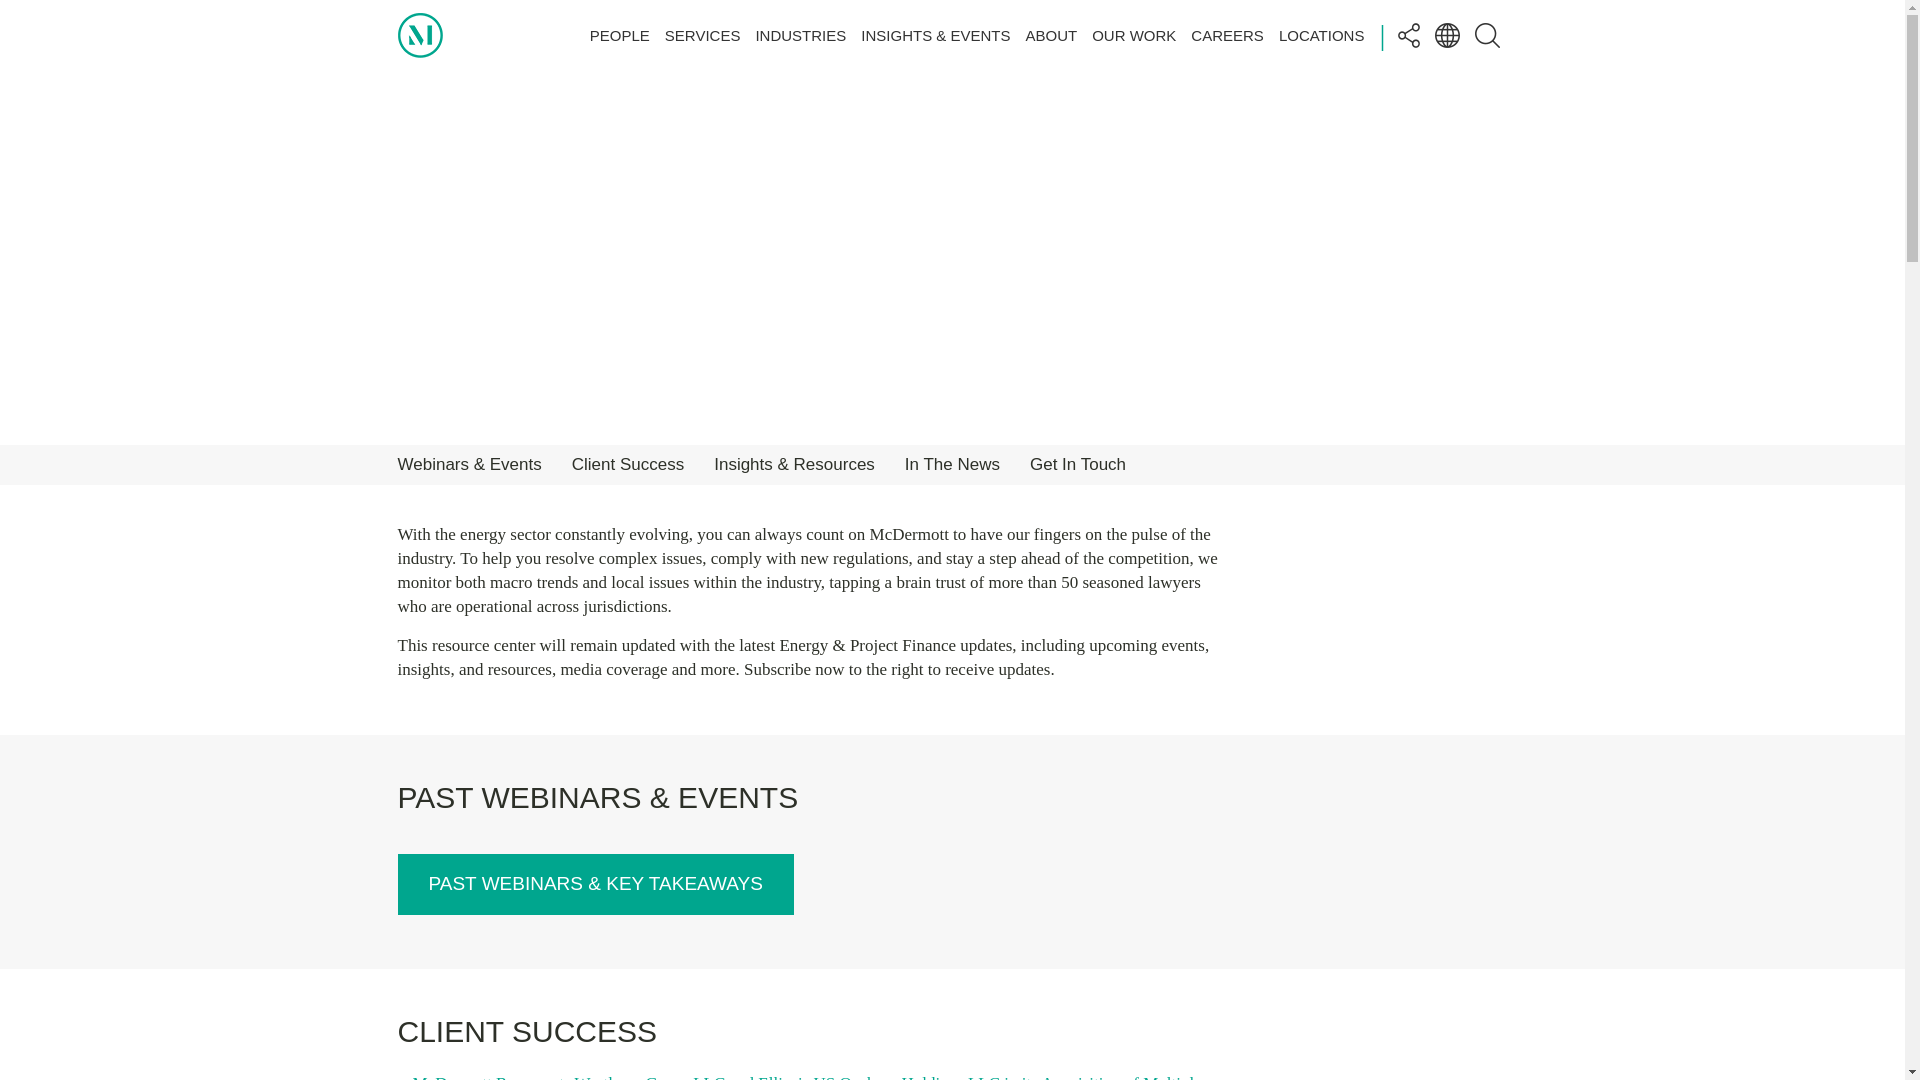 Image resolution: width=1920 pixels, height=1080 pixels. Describe the element at coordinates (952, 464) in the screenshot. I see `In The News` at that location.